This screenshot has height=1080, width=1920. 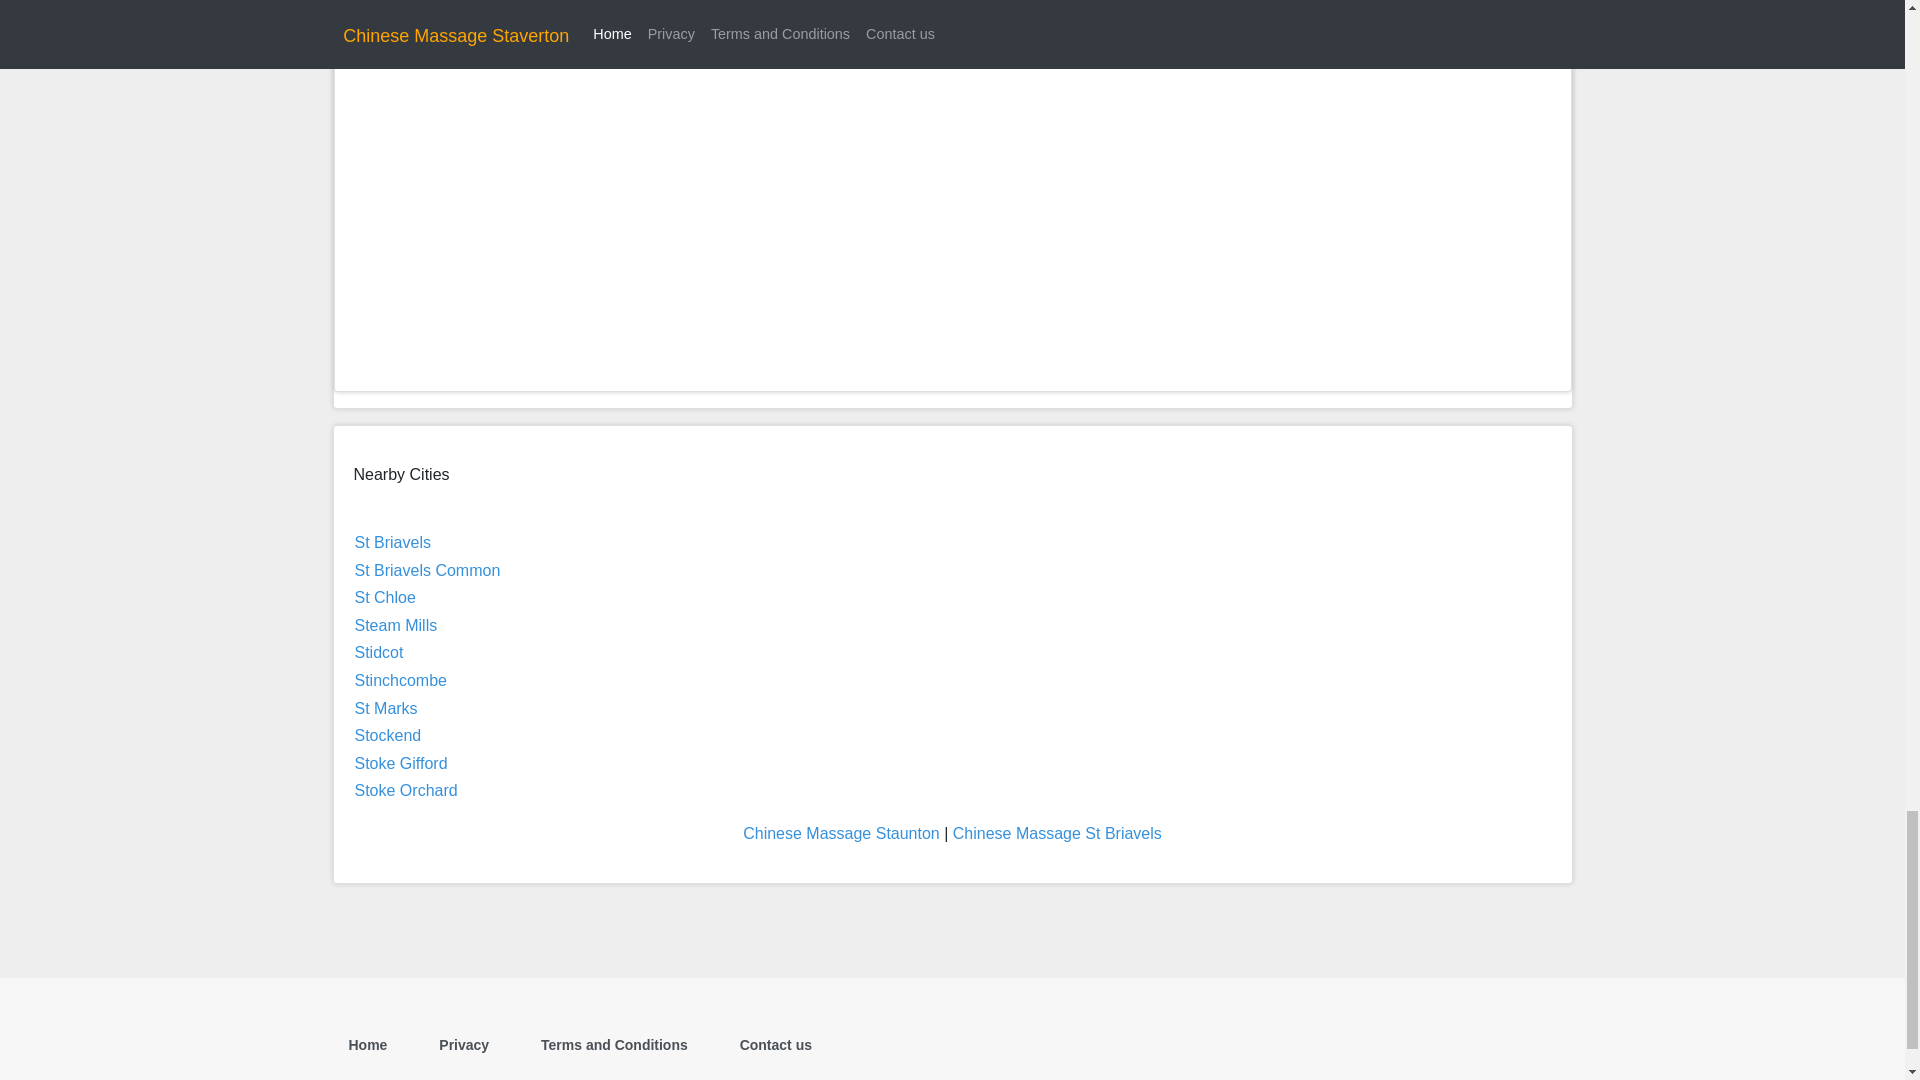 I want to click on Steam Mills, so click(x=395, y=624).